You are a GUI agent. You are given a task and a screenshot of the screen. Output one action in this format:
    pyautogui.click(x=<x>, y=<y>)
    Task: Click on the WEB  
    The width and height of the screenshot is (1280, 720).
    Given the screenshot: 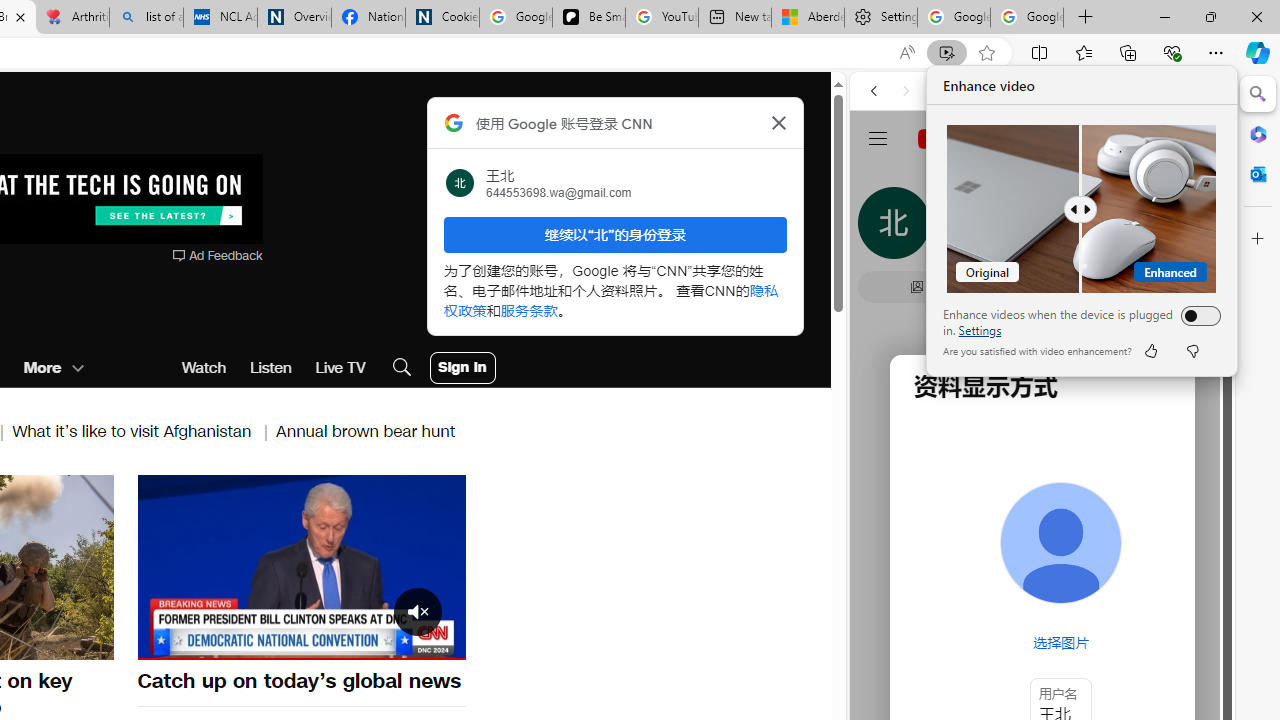 What is the action you would take?
    pyautogui.click(x=882, y=228)
    